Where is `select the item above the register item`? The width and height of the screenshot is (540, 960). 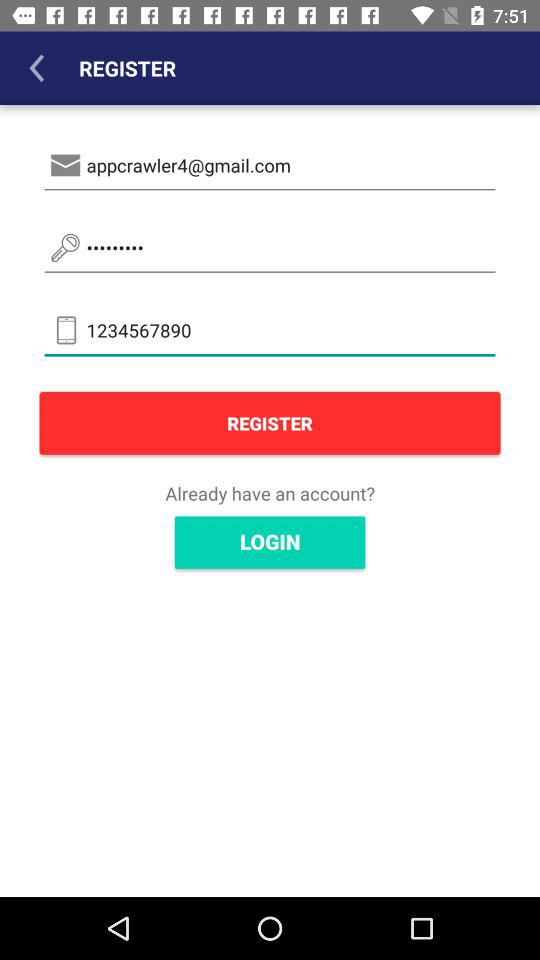
select the item above the register item is located at coordinates (270, 330).